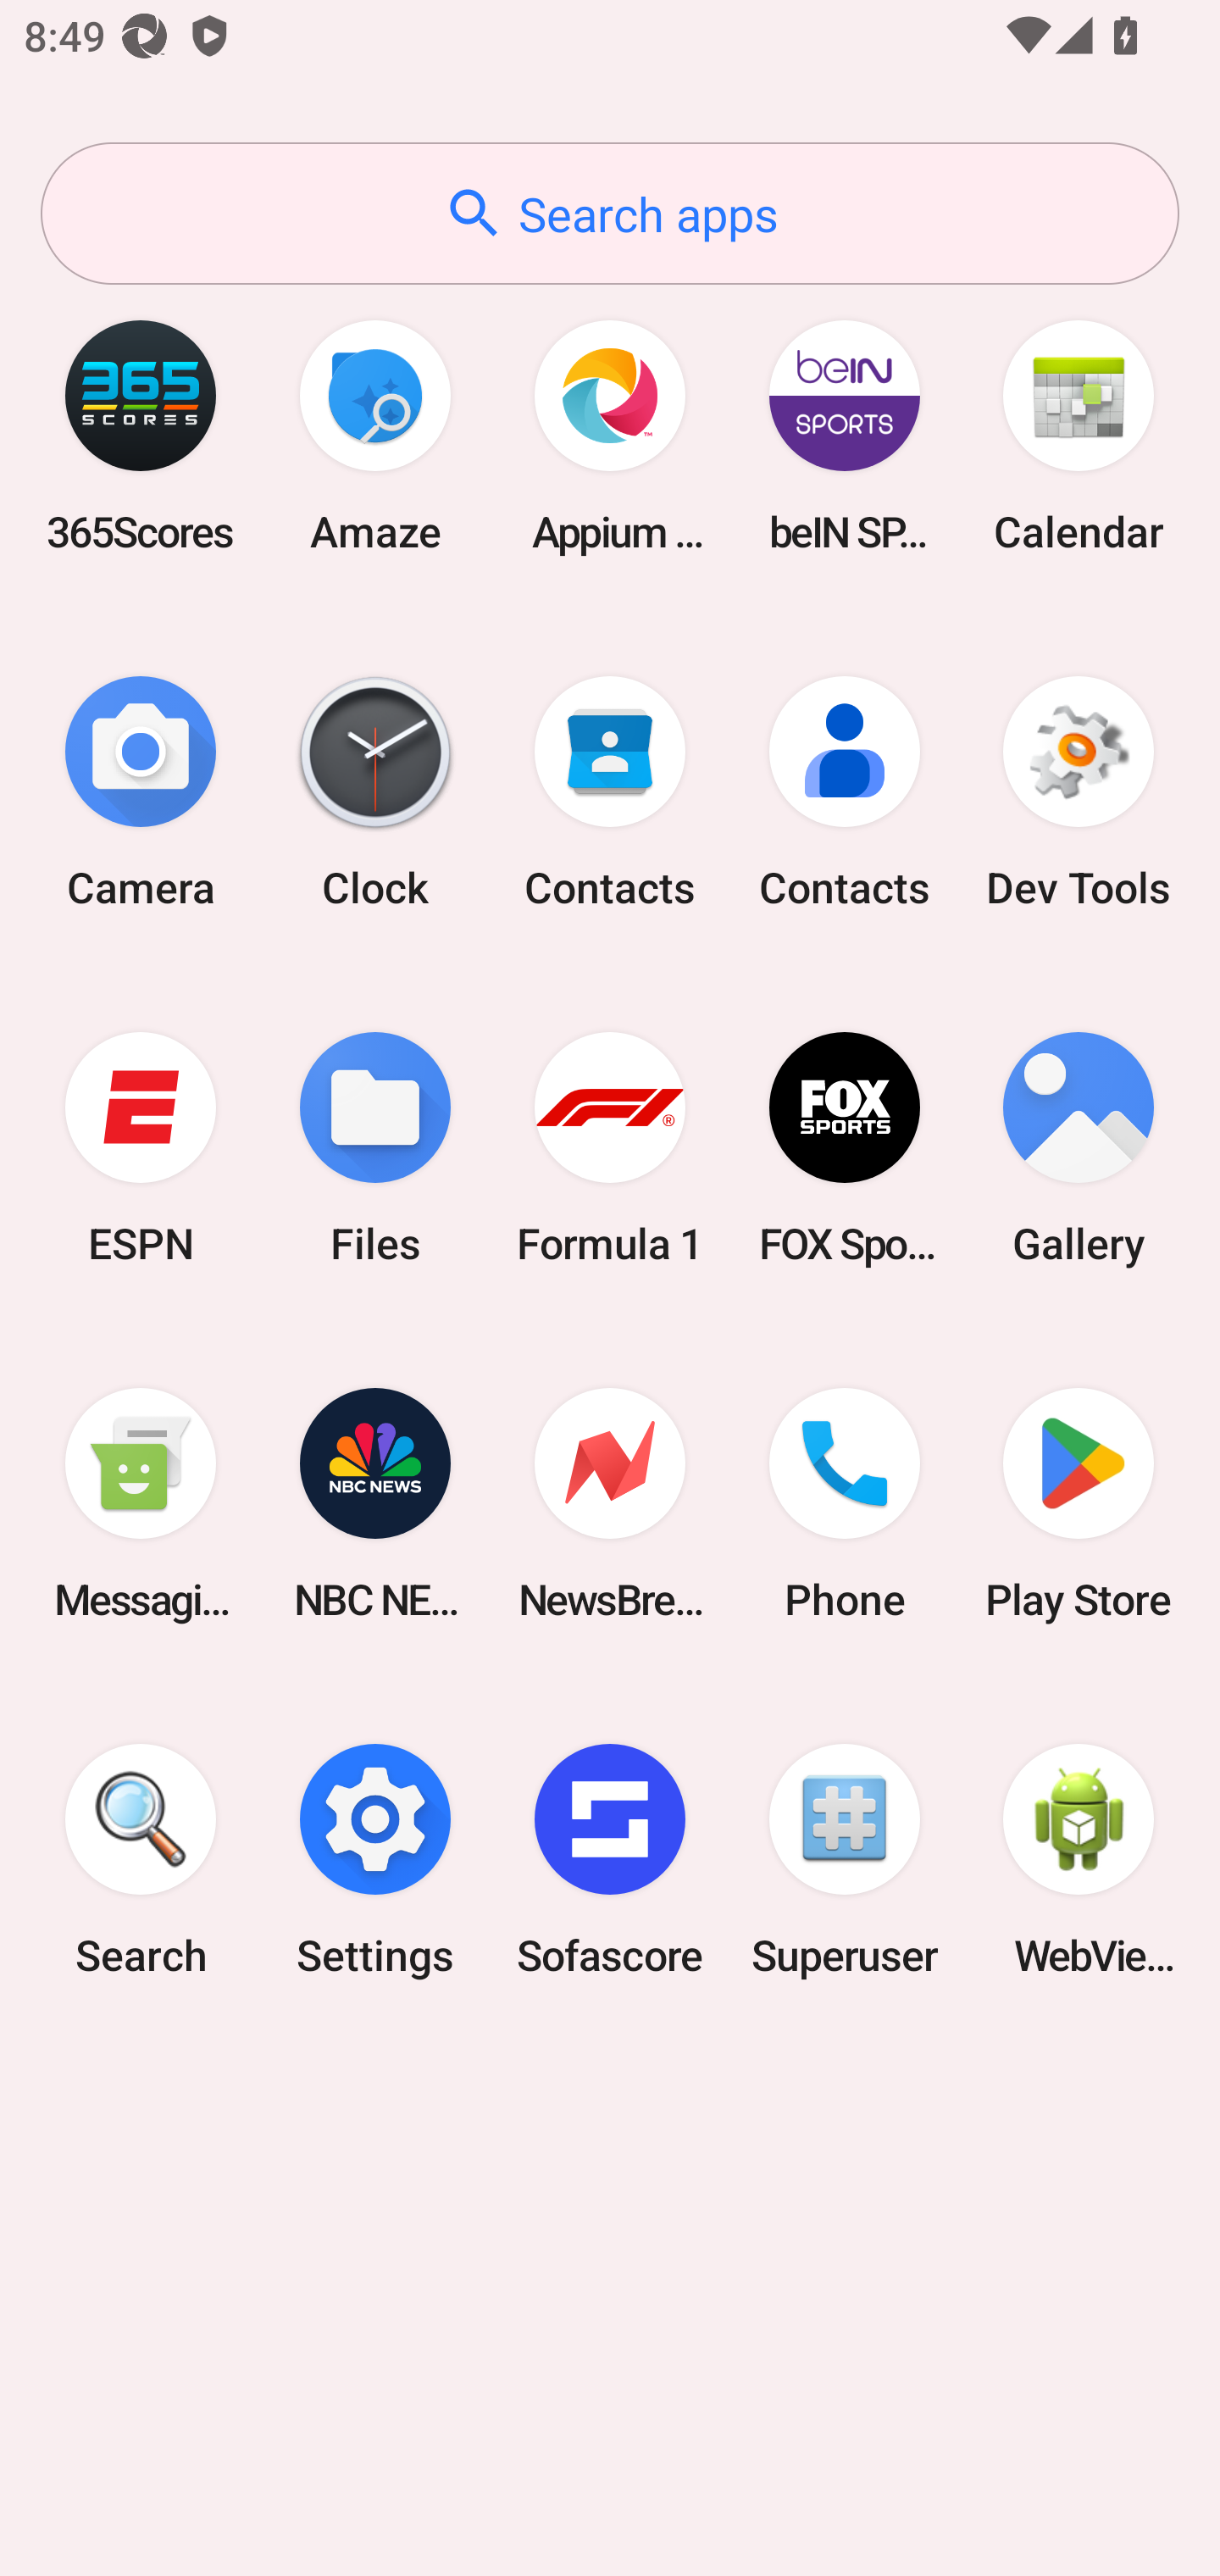 The width and height of the screenshot is (1220, 2576). What do you see at coordinates (844, 1859) in the screenshot?
I see `Superuser` at bounding box center [844, 1859].